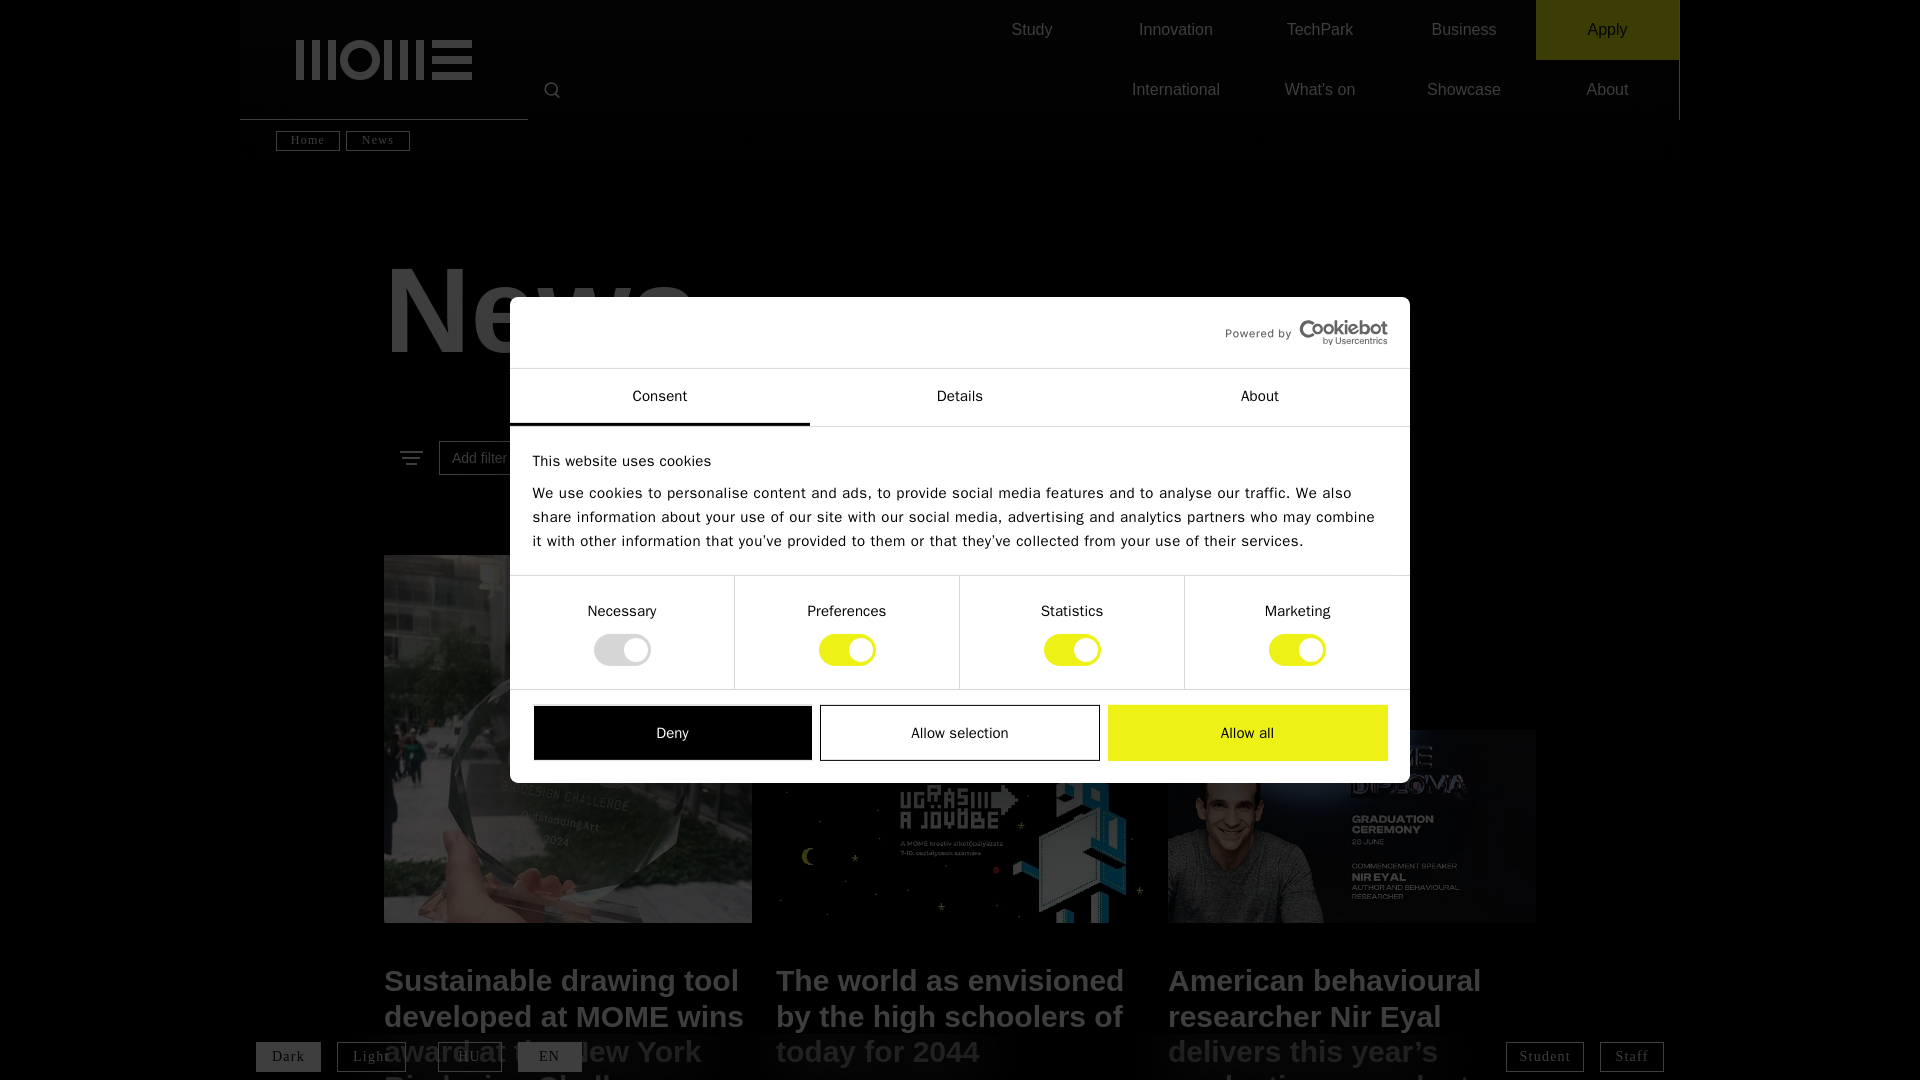  What do you see at coordinates (660, 397) in the screenshot?
I see `Consent` at bounding box center [660, 397].